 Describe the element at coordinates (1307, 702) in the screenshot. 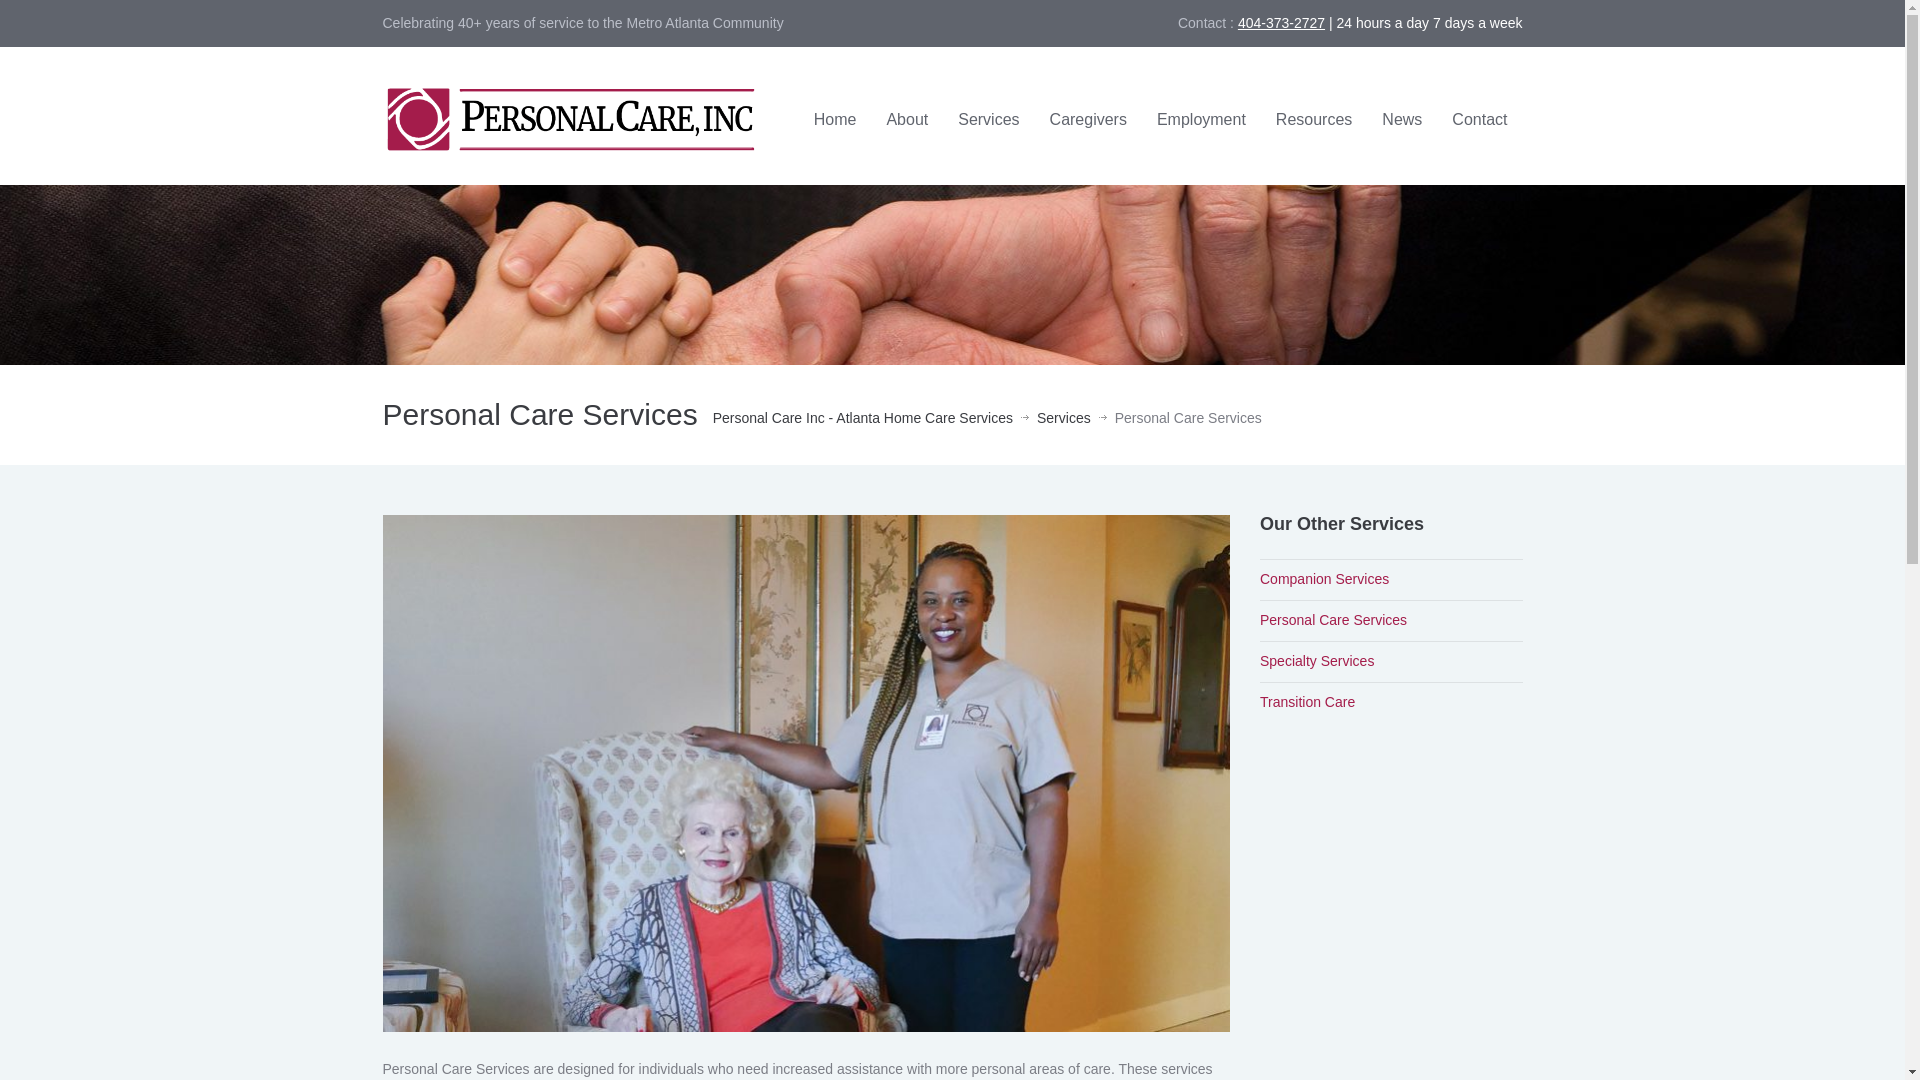

I see `Transition Care` at that location.